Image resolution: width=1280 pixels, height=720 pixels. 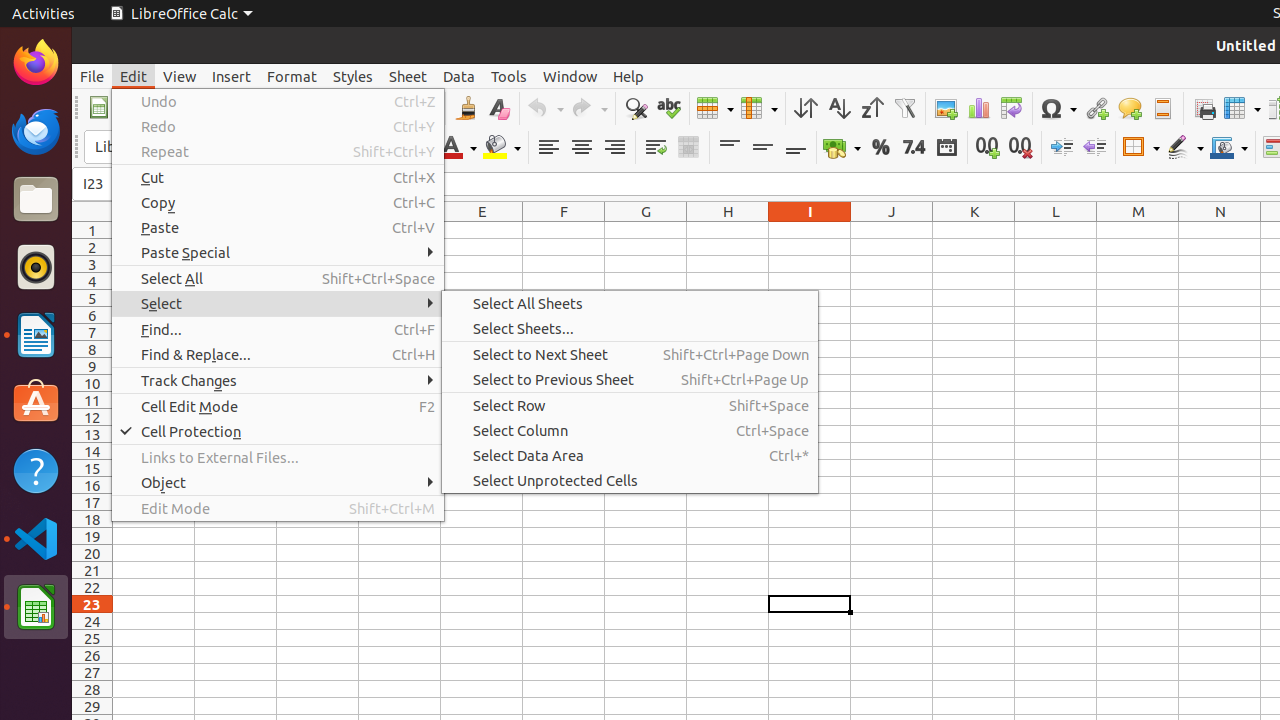 What do you see at coordinates (292, 76) in the screenshot?
I see `Format` at bounding box center [292, 76].